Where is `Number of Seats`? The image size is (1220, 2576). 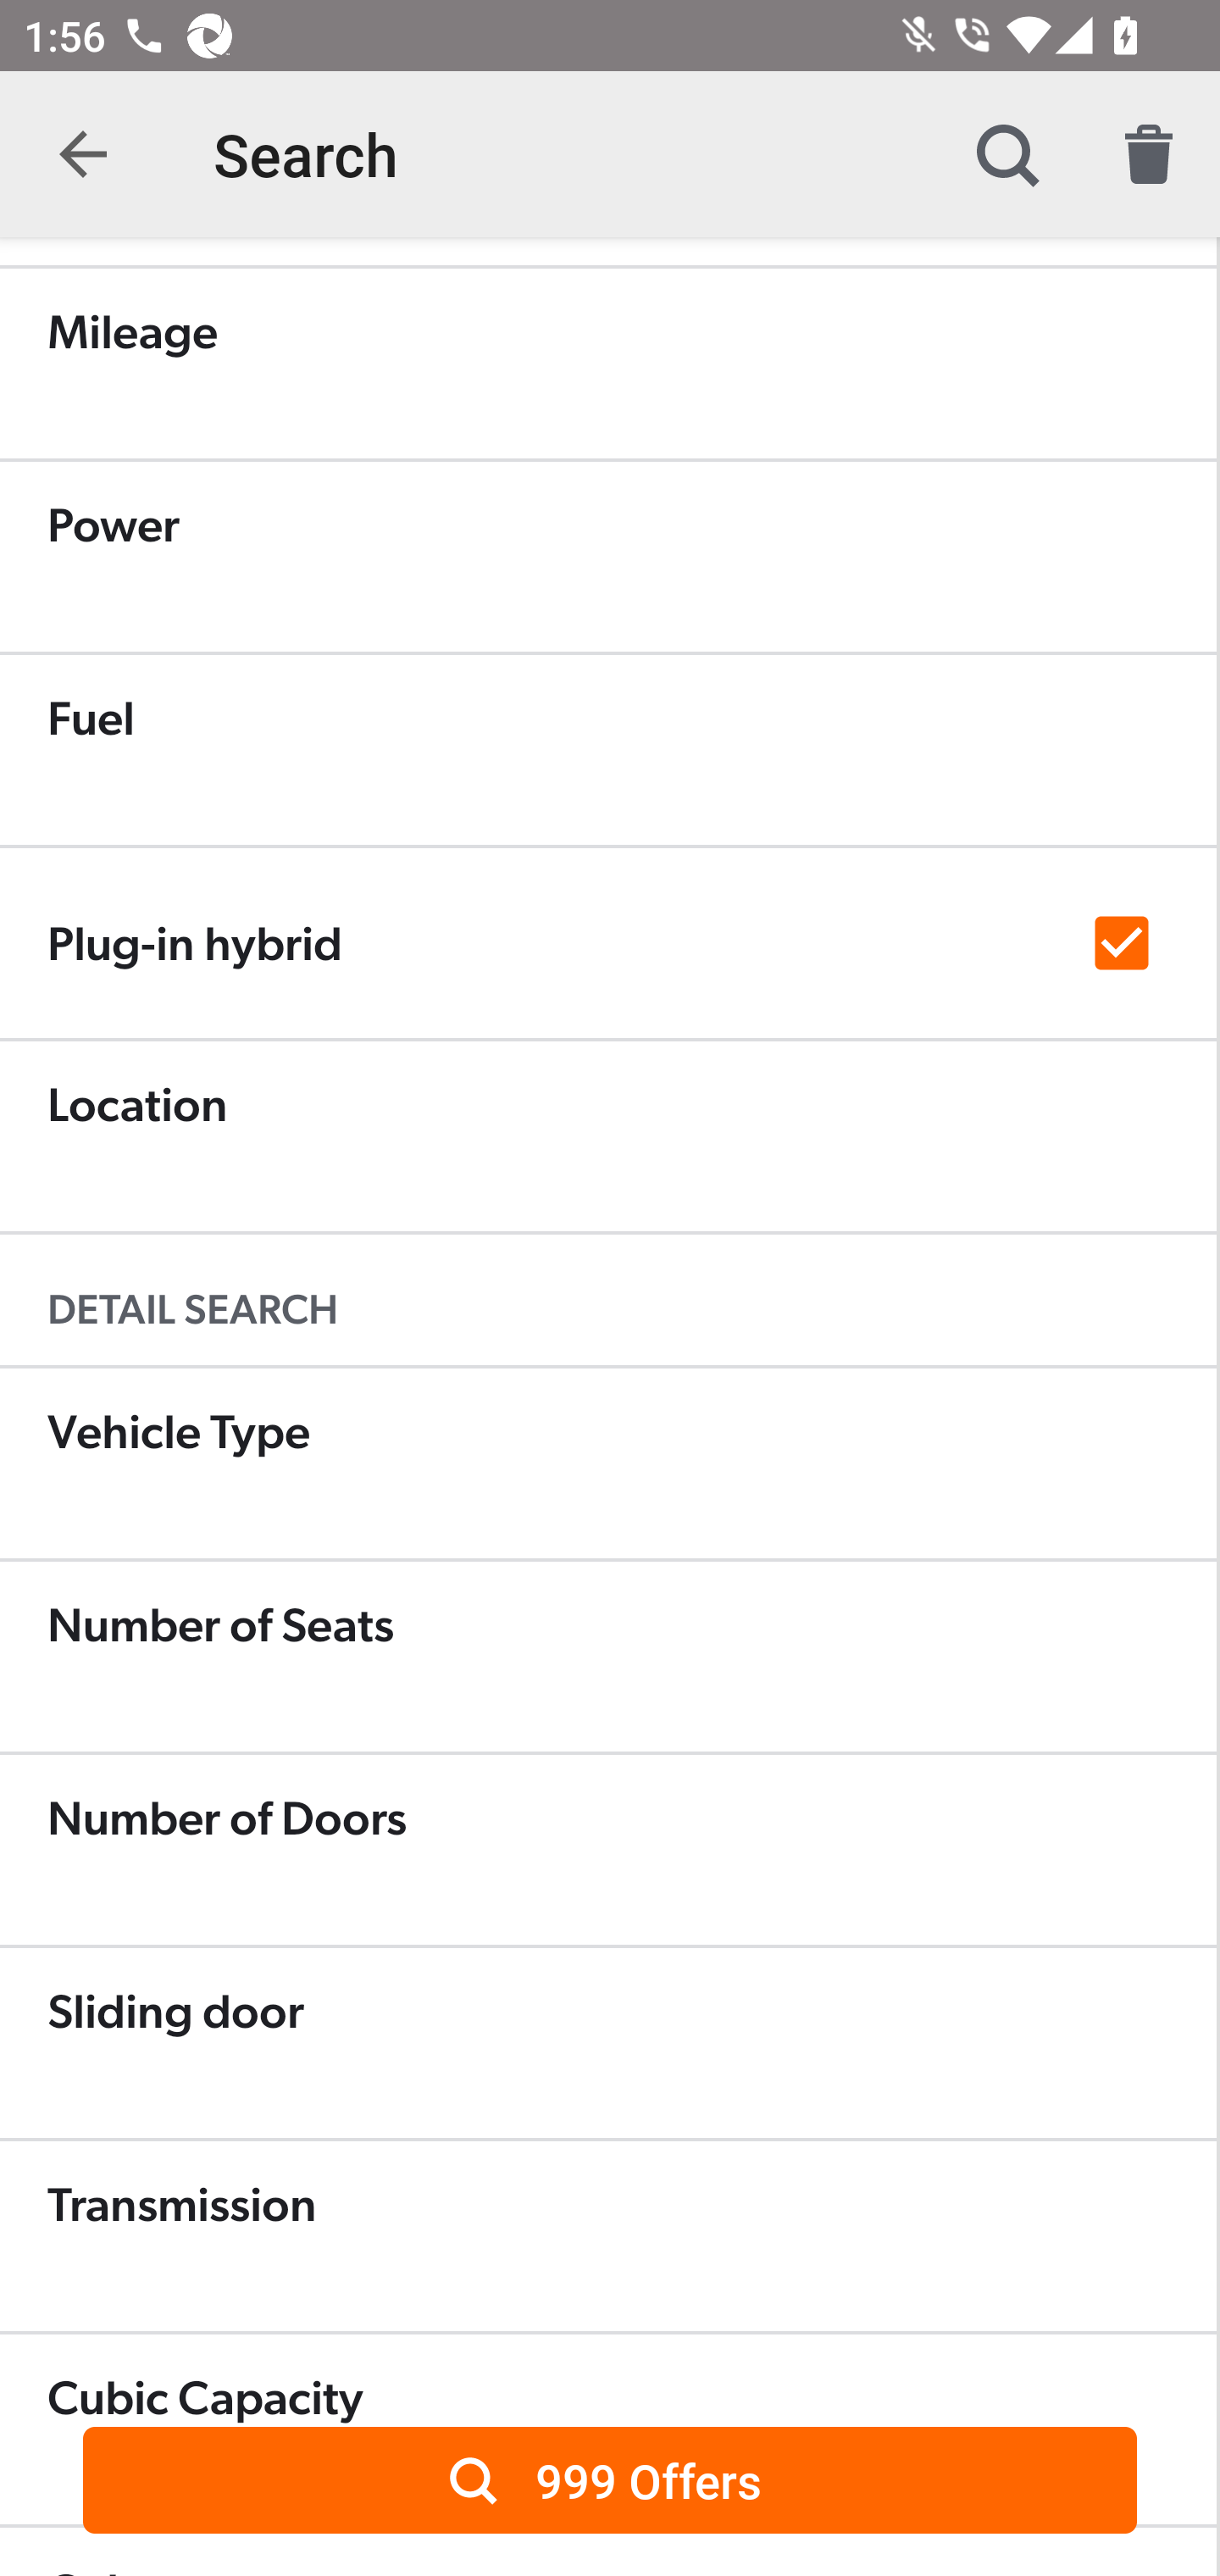
Number of Seats is located at coordinates (608, 1656).